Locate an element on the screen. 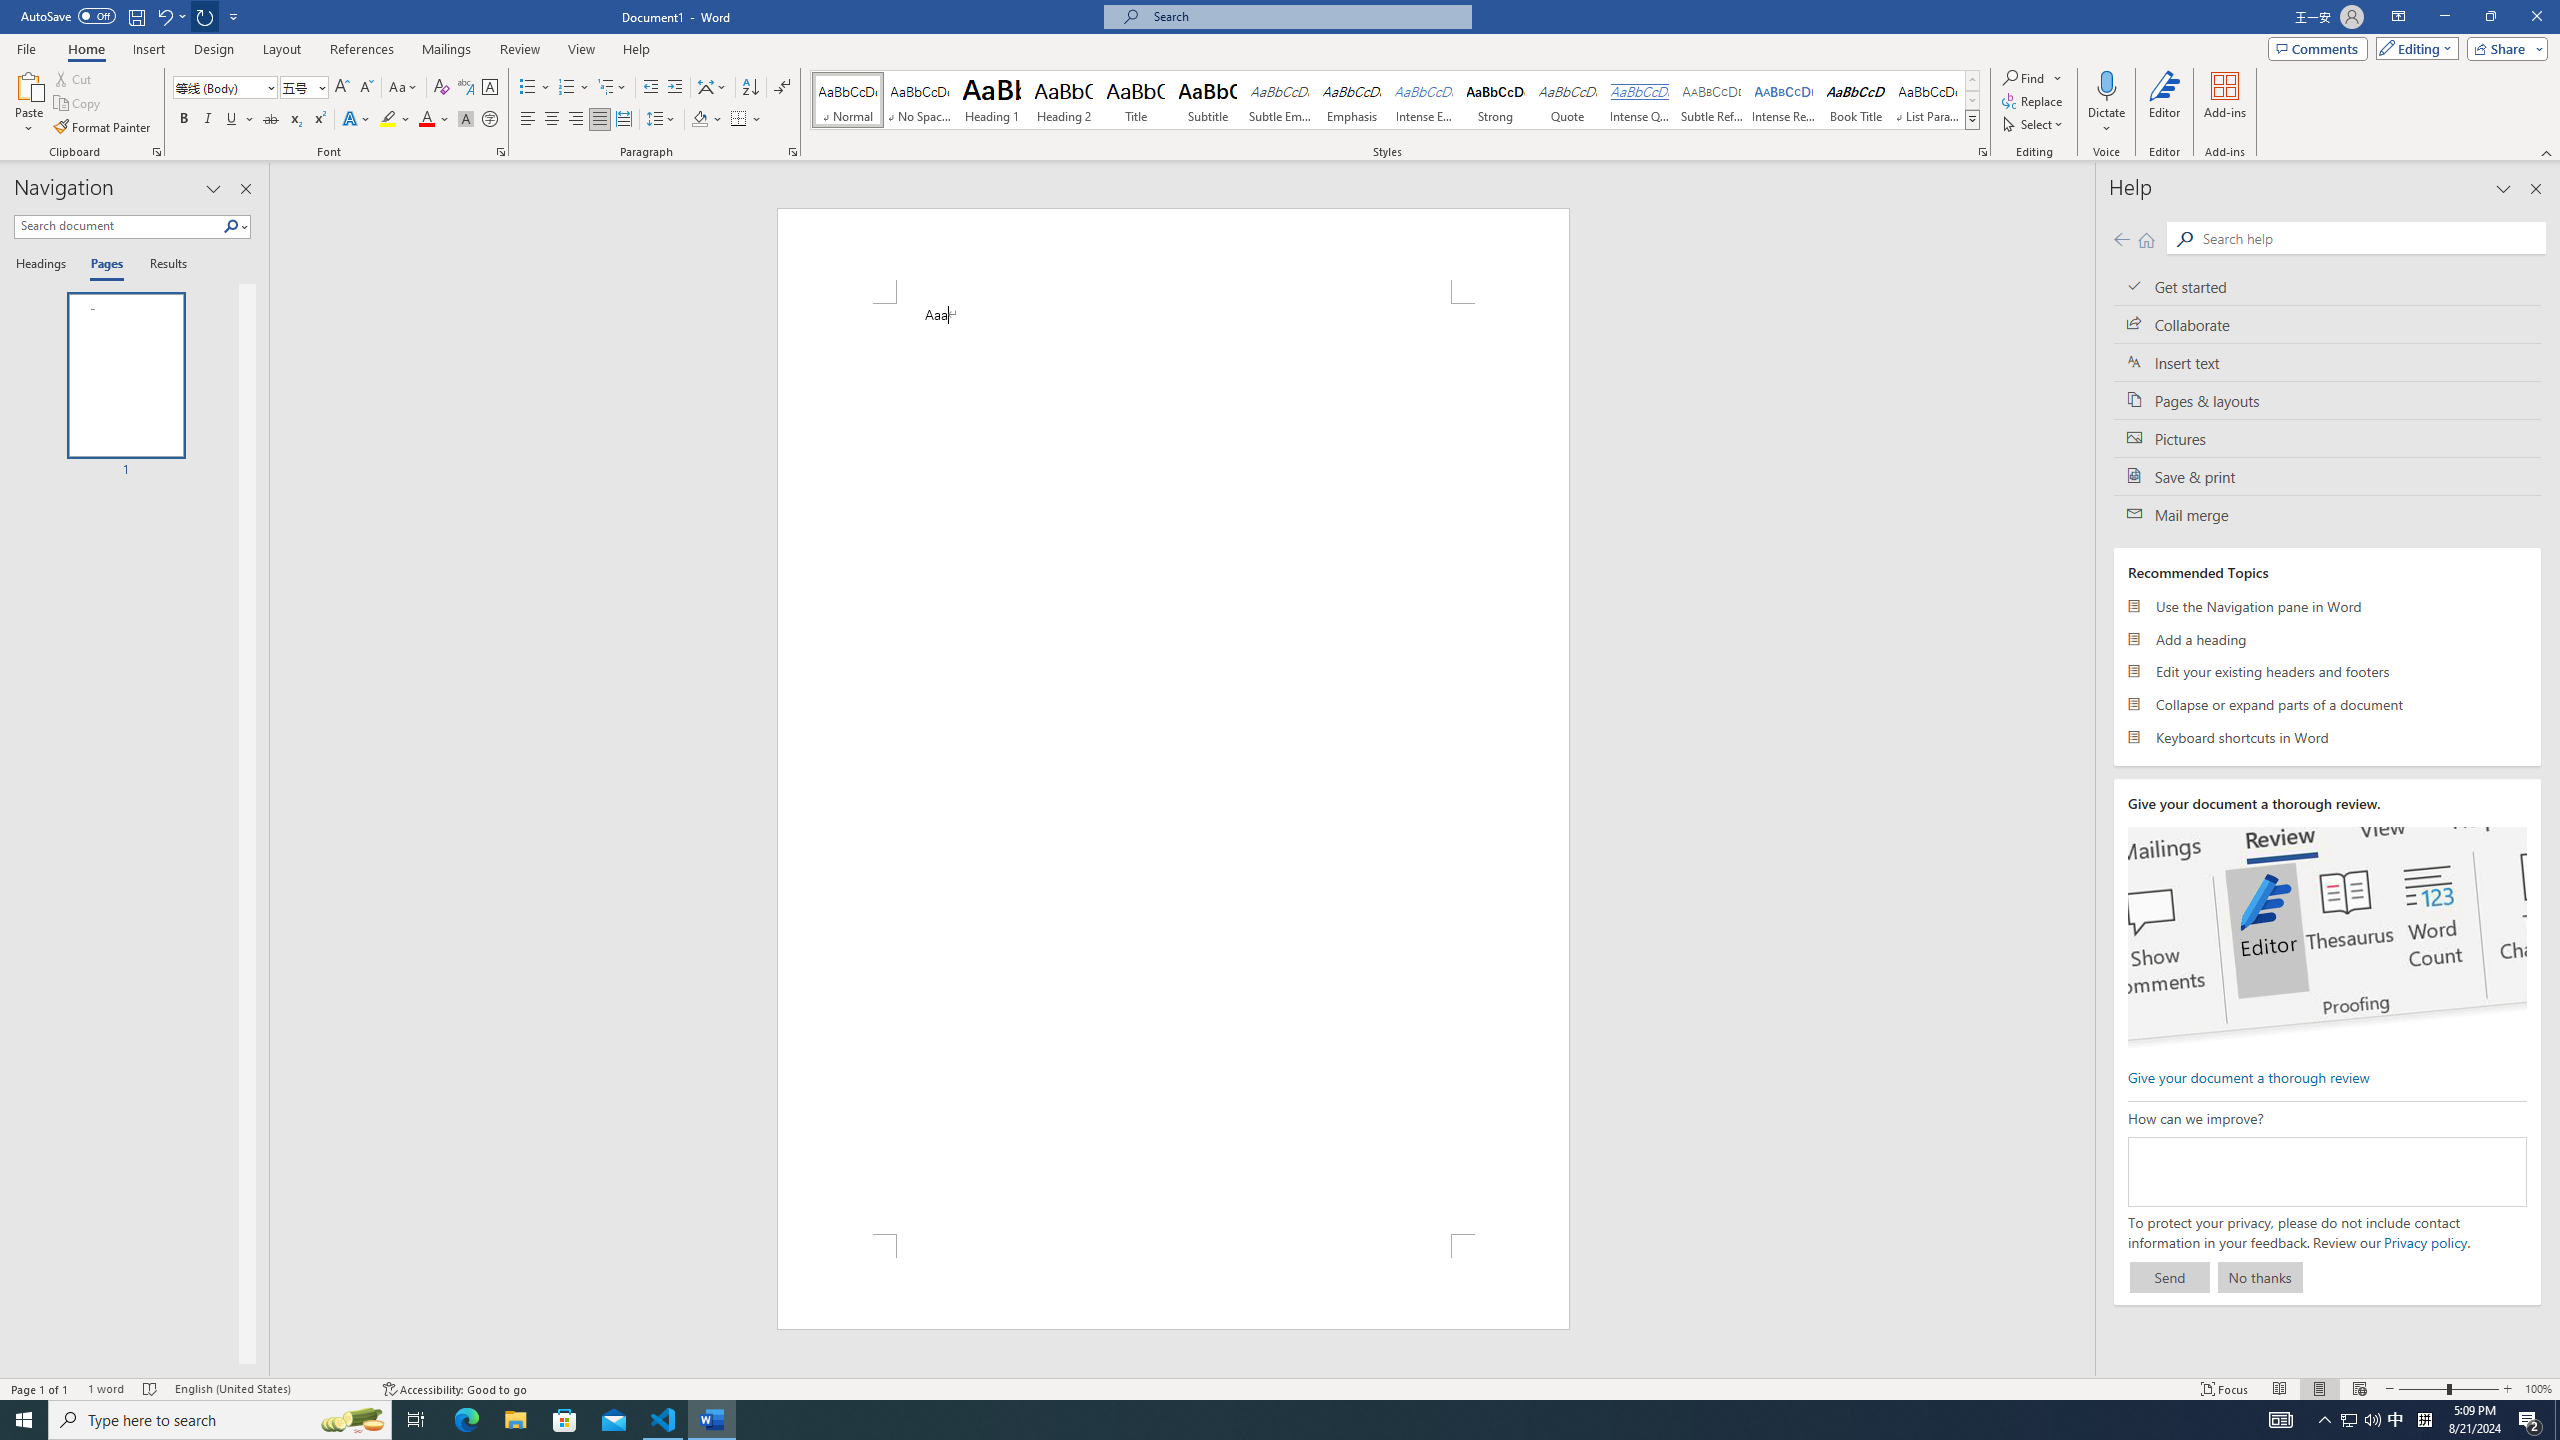  Borders is located at coordinates (738, 120).